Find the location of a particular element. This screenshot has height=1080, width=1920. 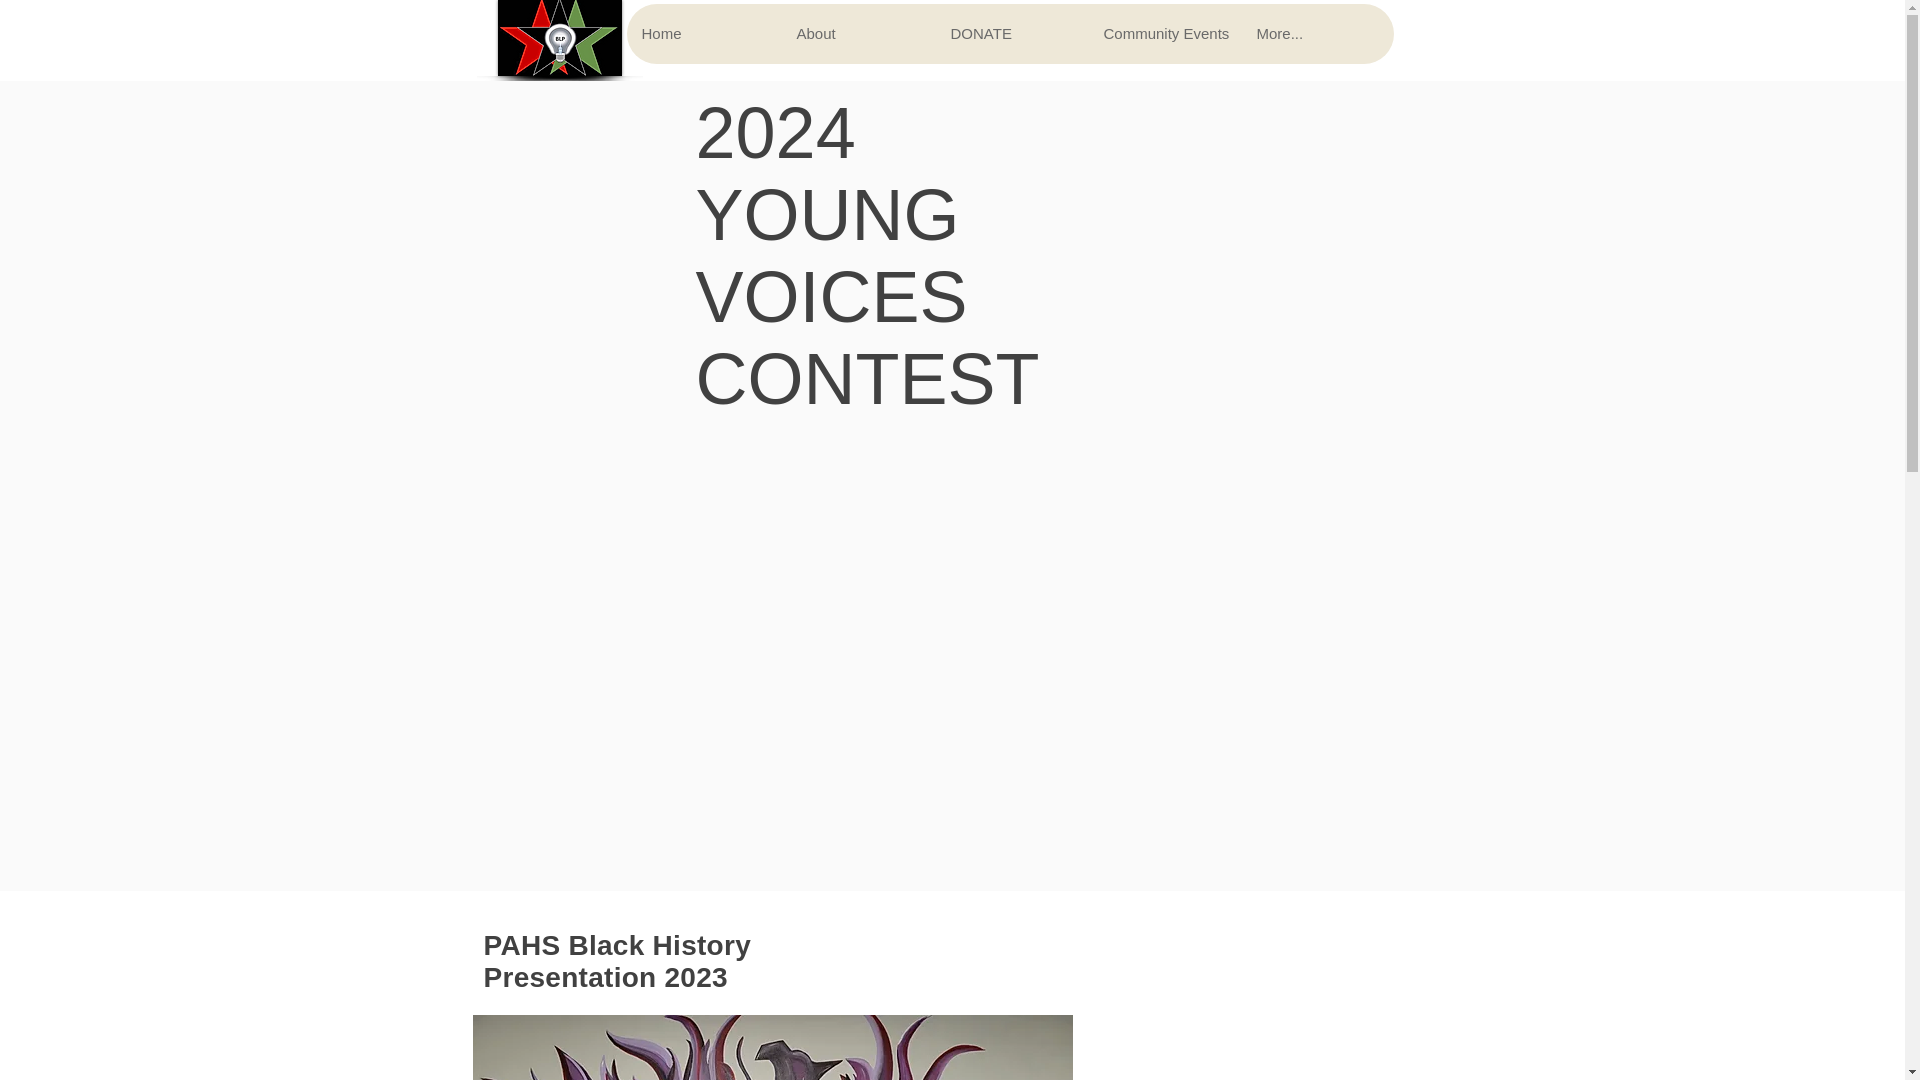

DONATE is located at coordinates (1010, 34).